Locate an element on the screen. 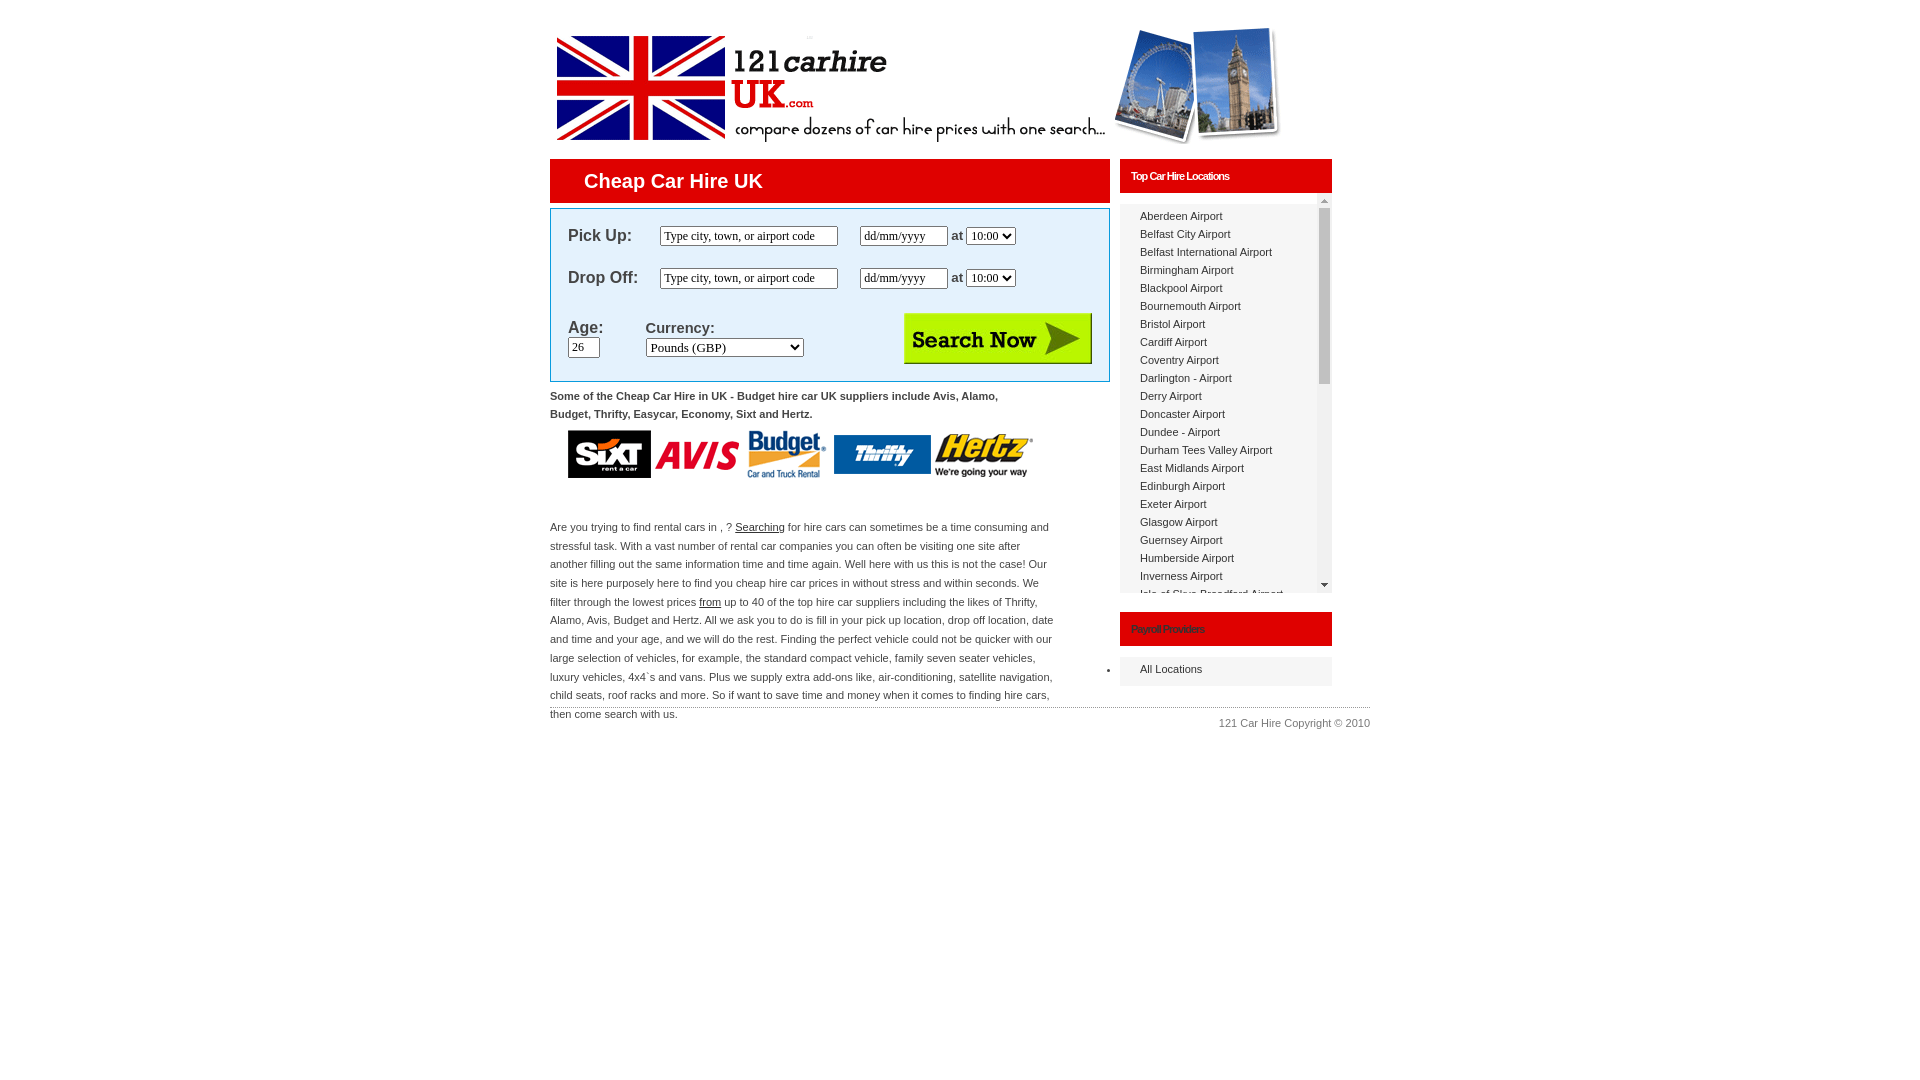 The width and height of the screenshot is (1920, 1080). Aberdeen Airport is located at coordinates (1182, 216).